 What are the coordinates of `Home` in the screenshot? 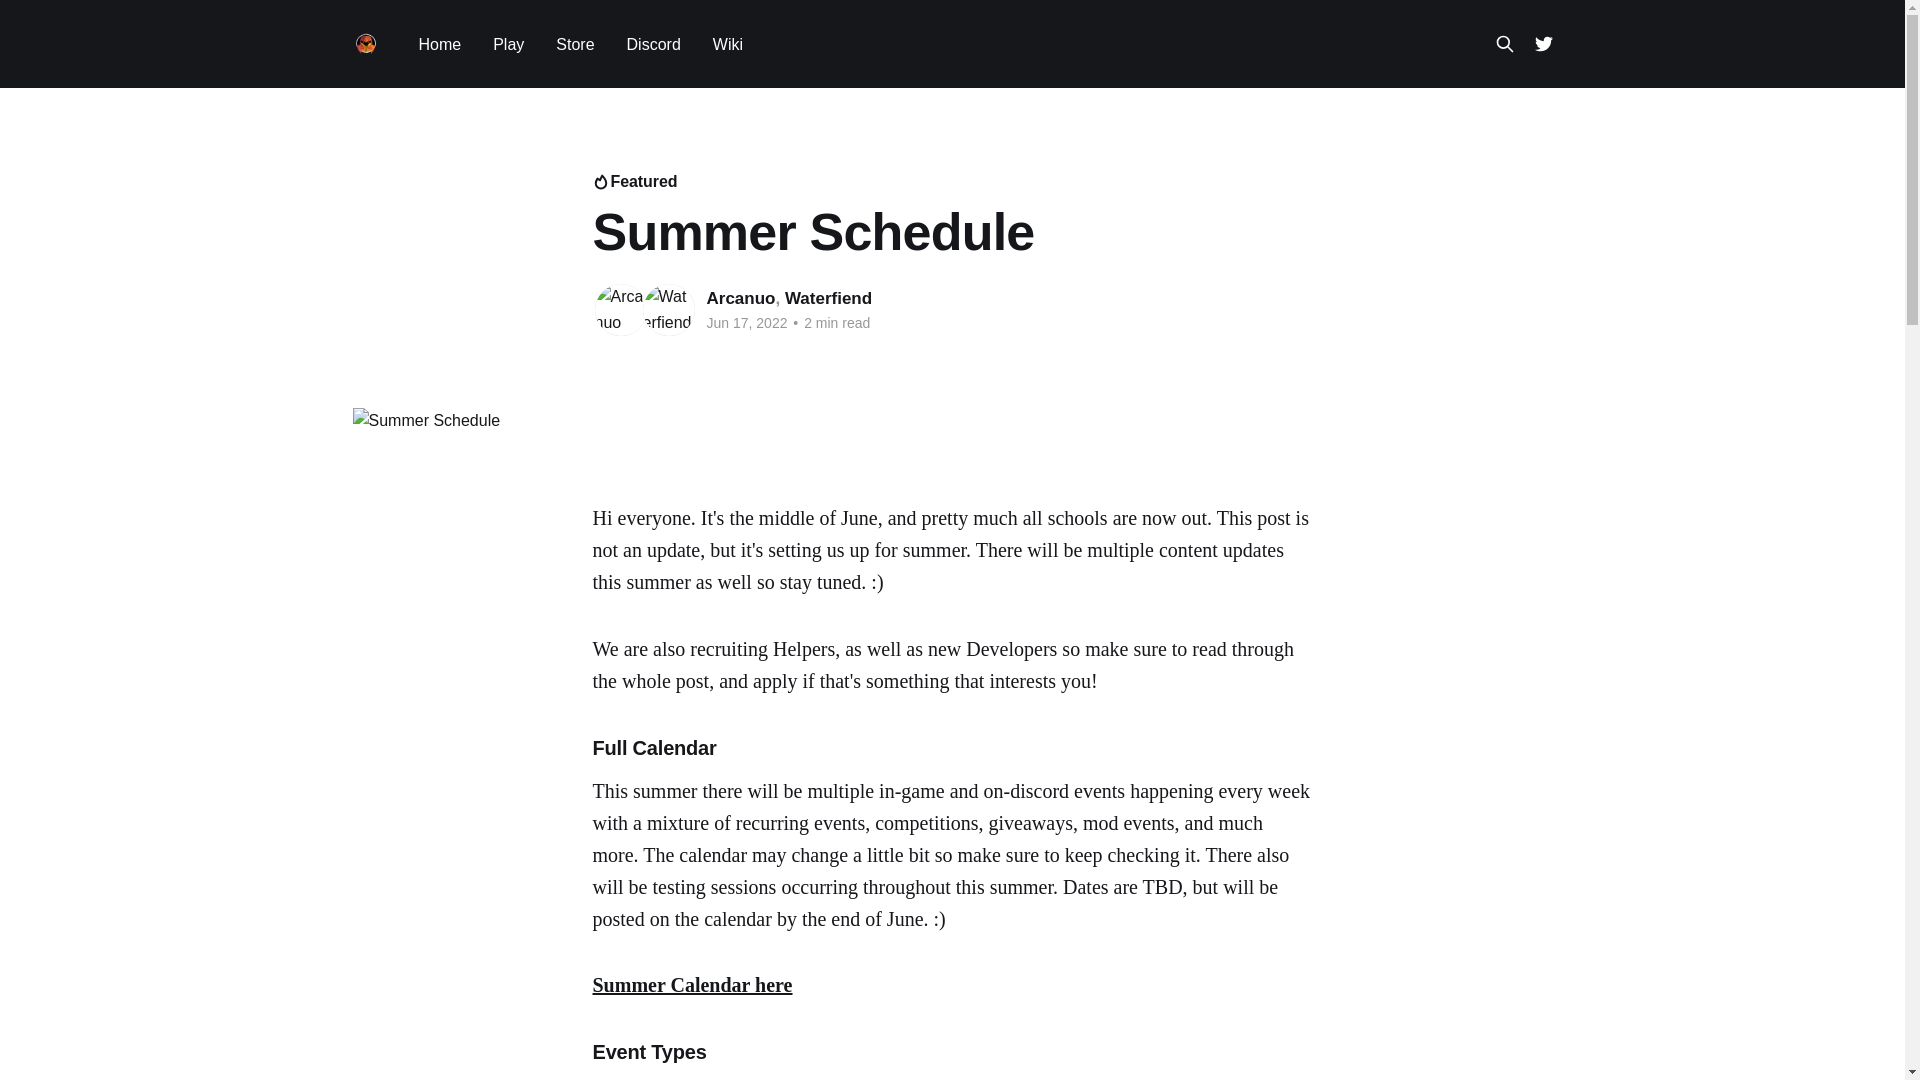 It's located at (439, 44).